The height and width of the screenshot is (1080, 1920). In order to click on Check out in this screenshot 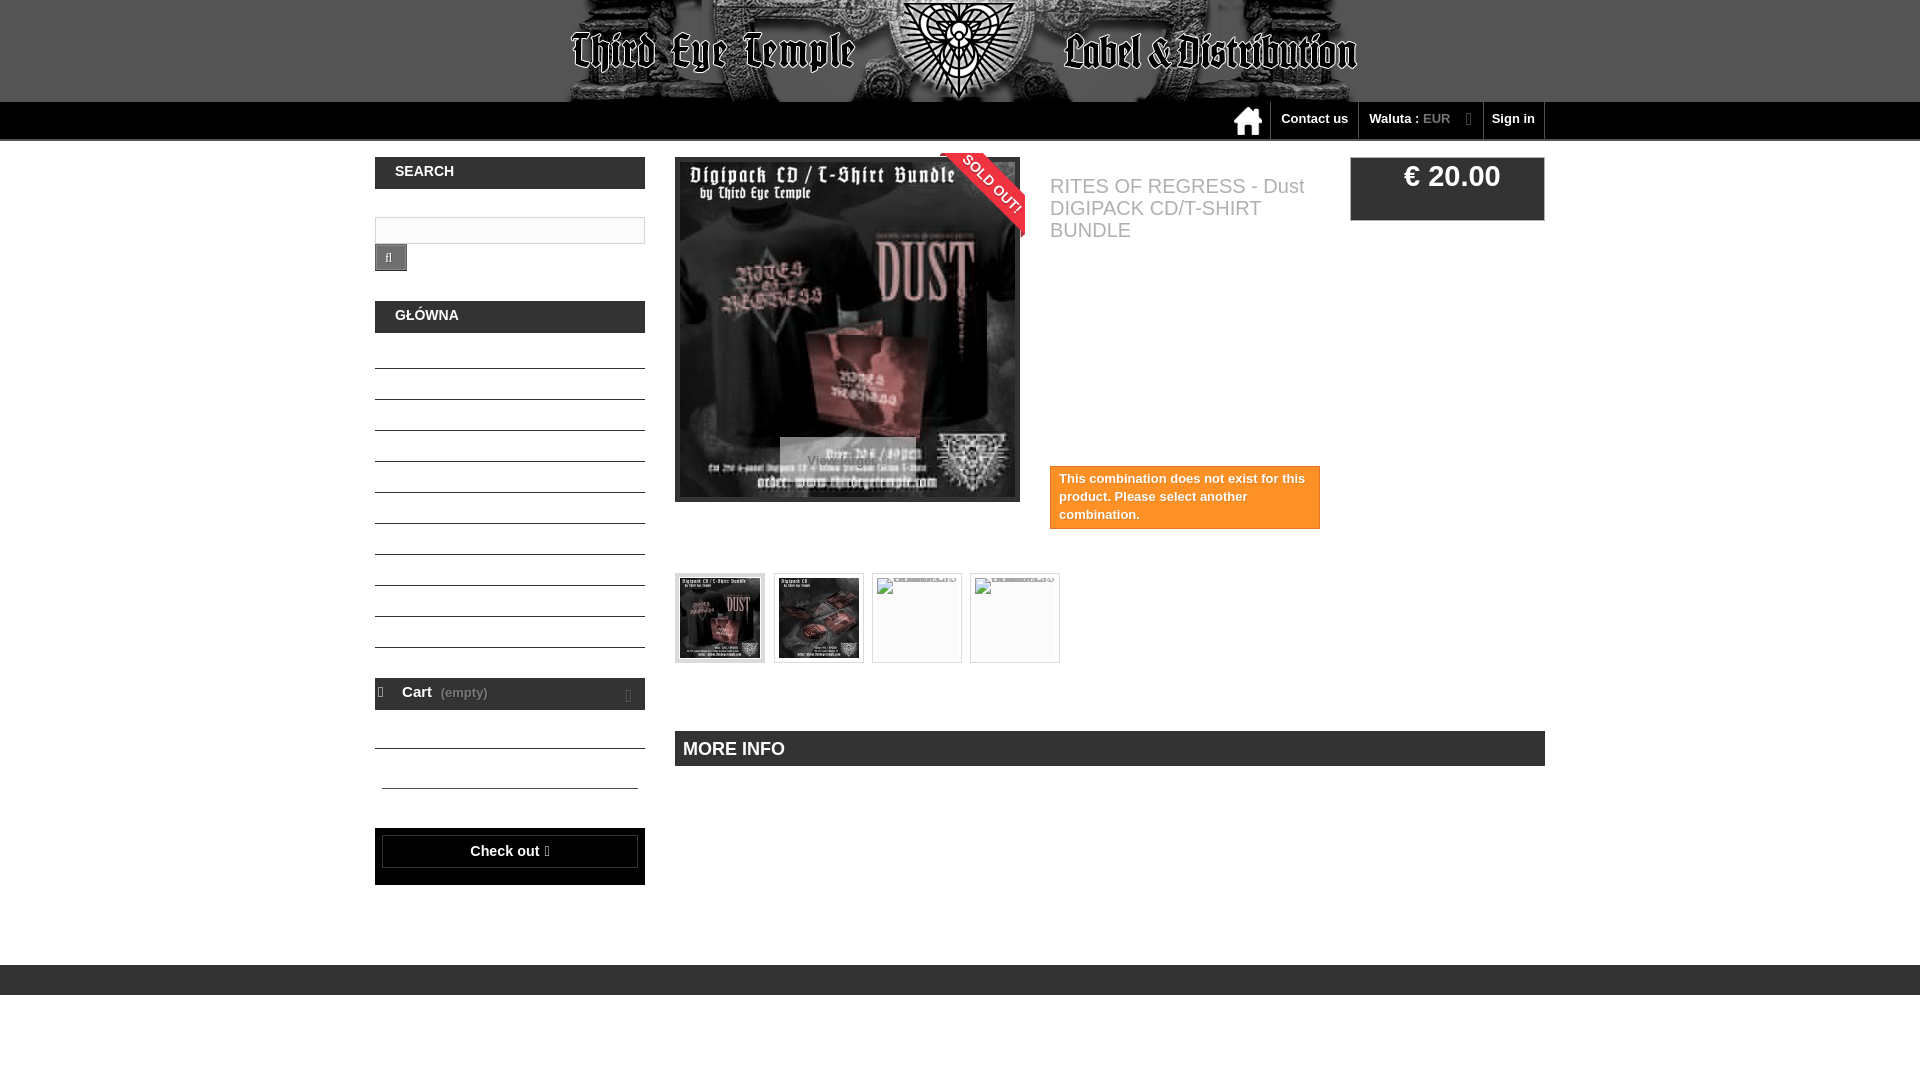, I will do `click(510, 851)`.